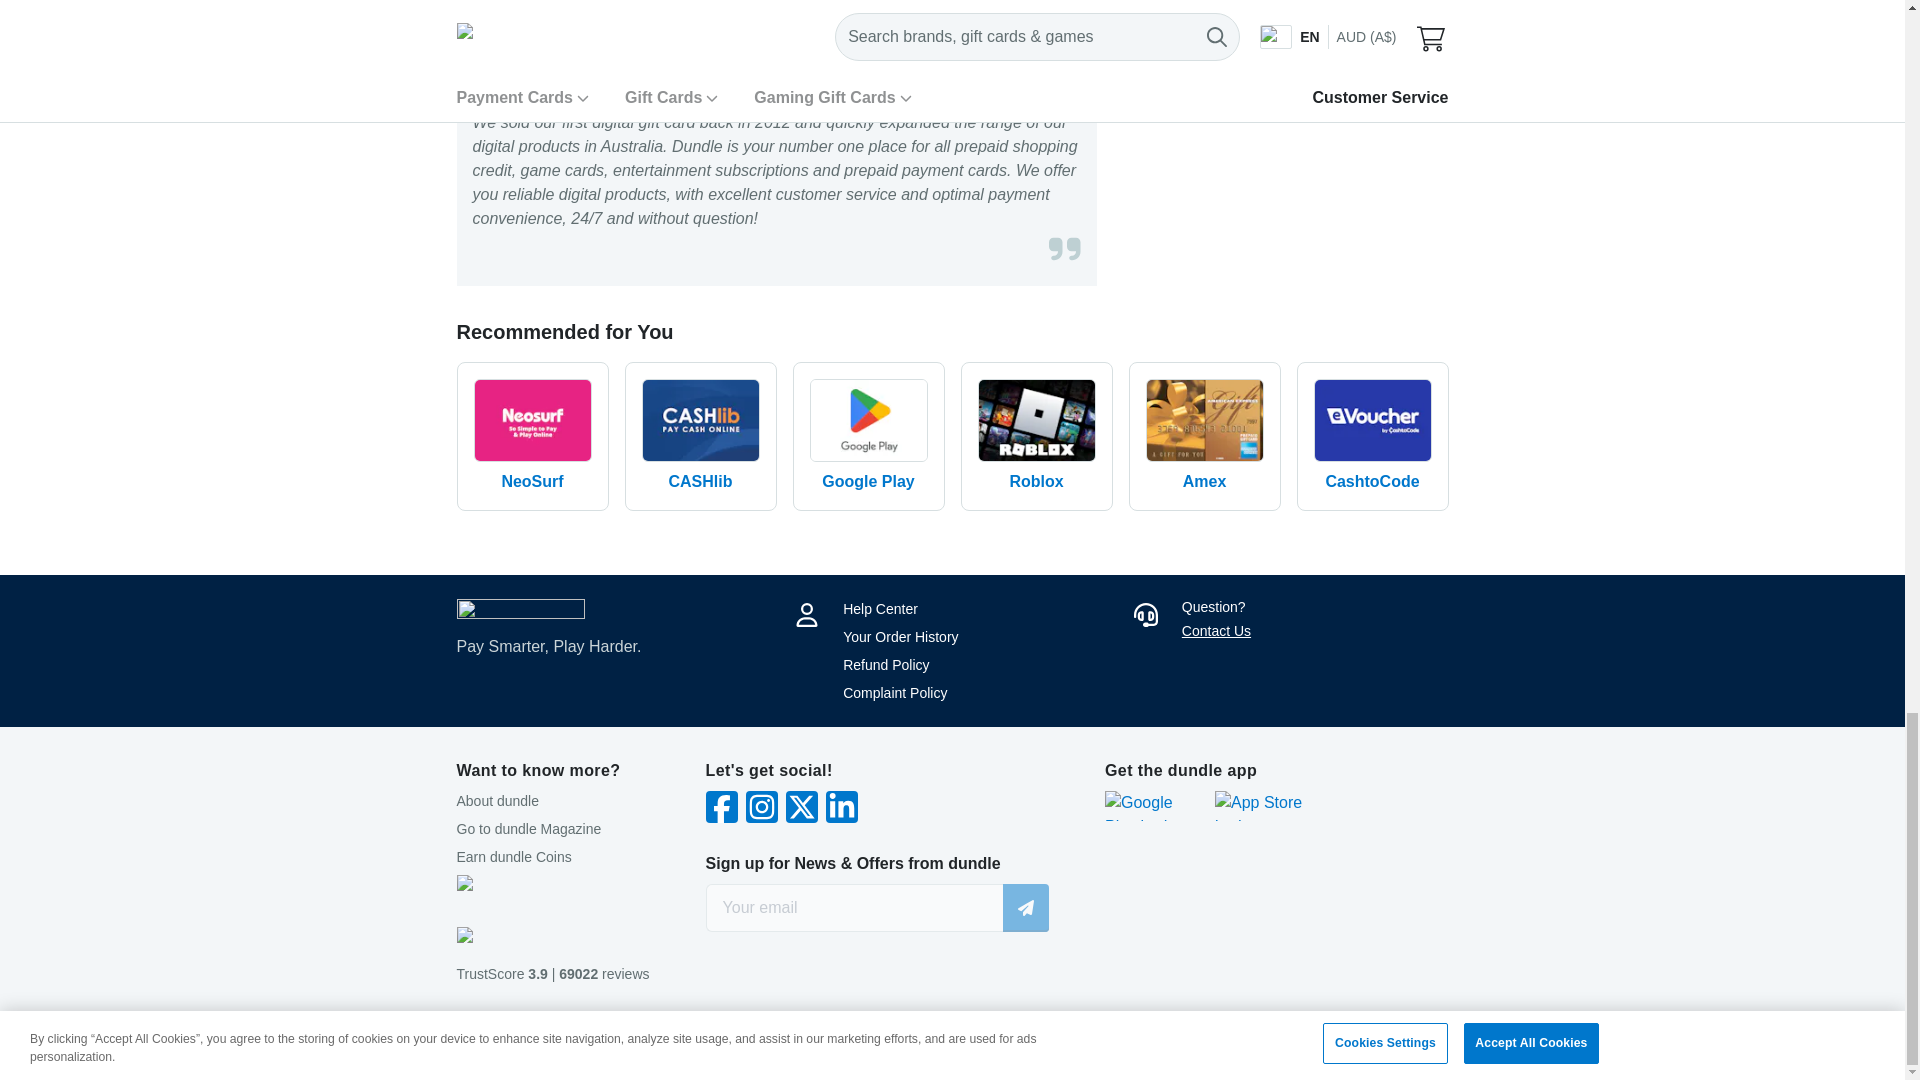 This screenshot has width=1920, height=1080. What do you see at coordinates (880, 608) in the screenshot?
I see `Help Center` at bounding box center [880, 608].